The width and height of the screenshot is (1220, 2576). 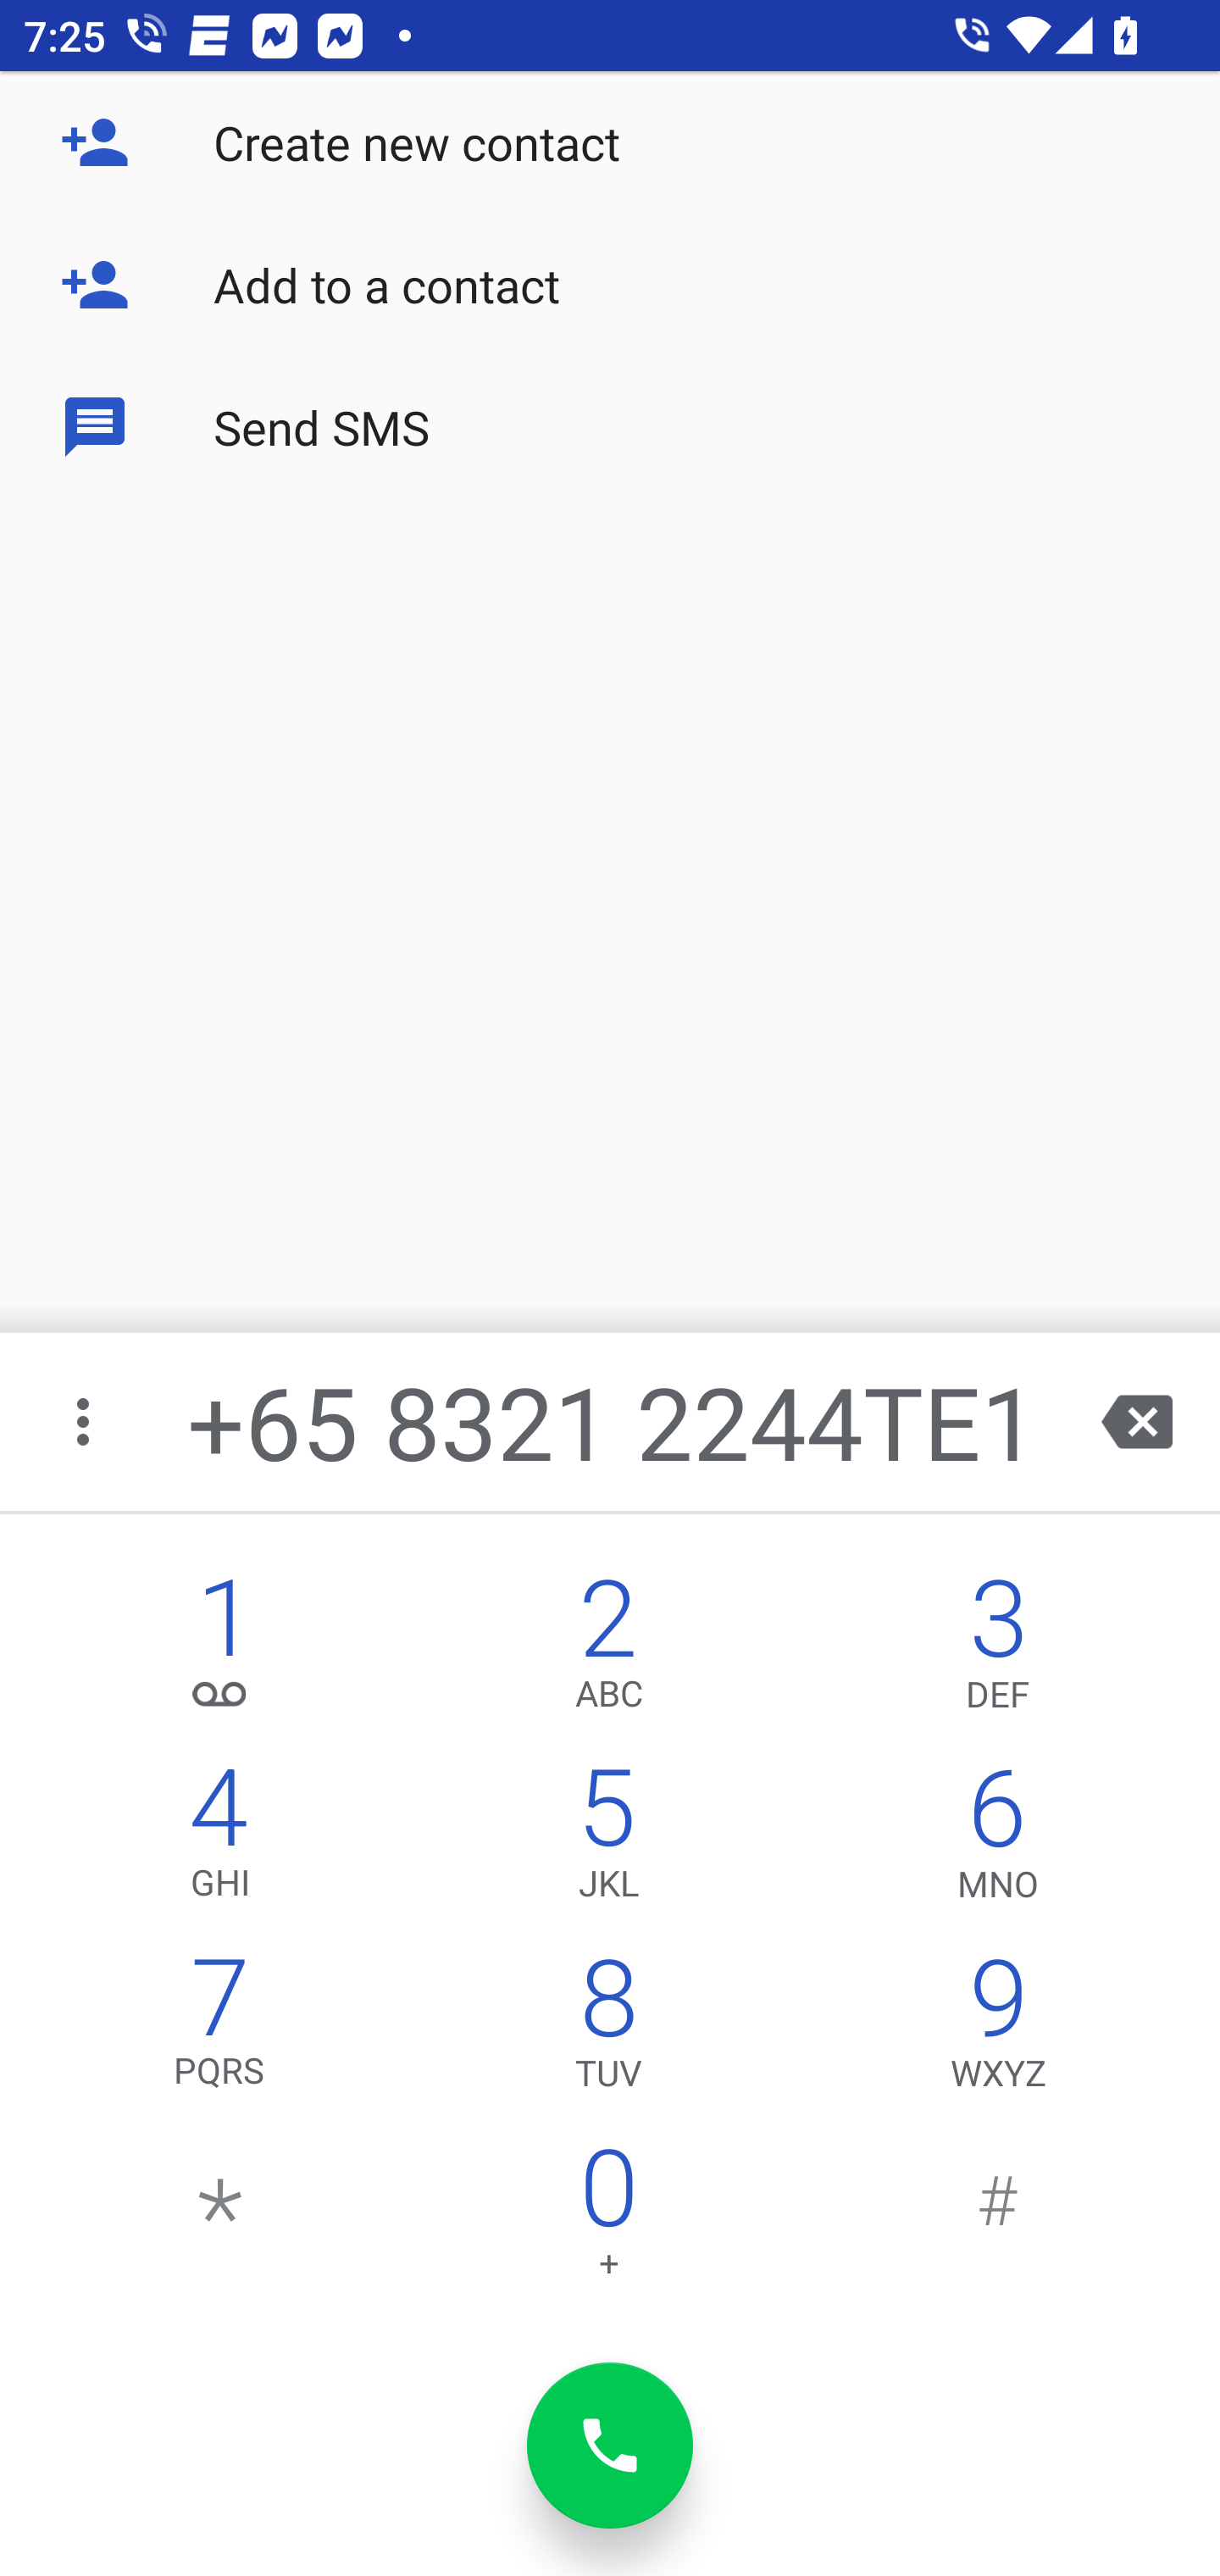 What do you see at coordinates (1137, 1422) in the screenshot?
I see `backspace` at bounding box center [1137, 1422].